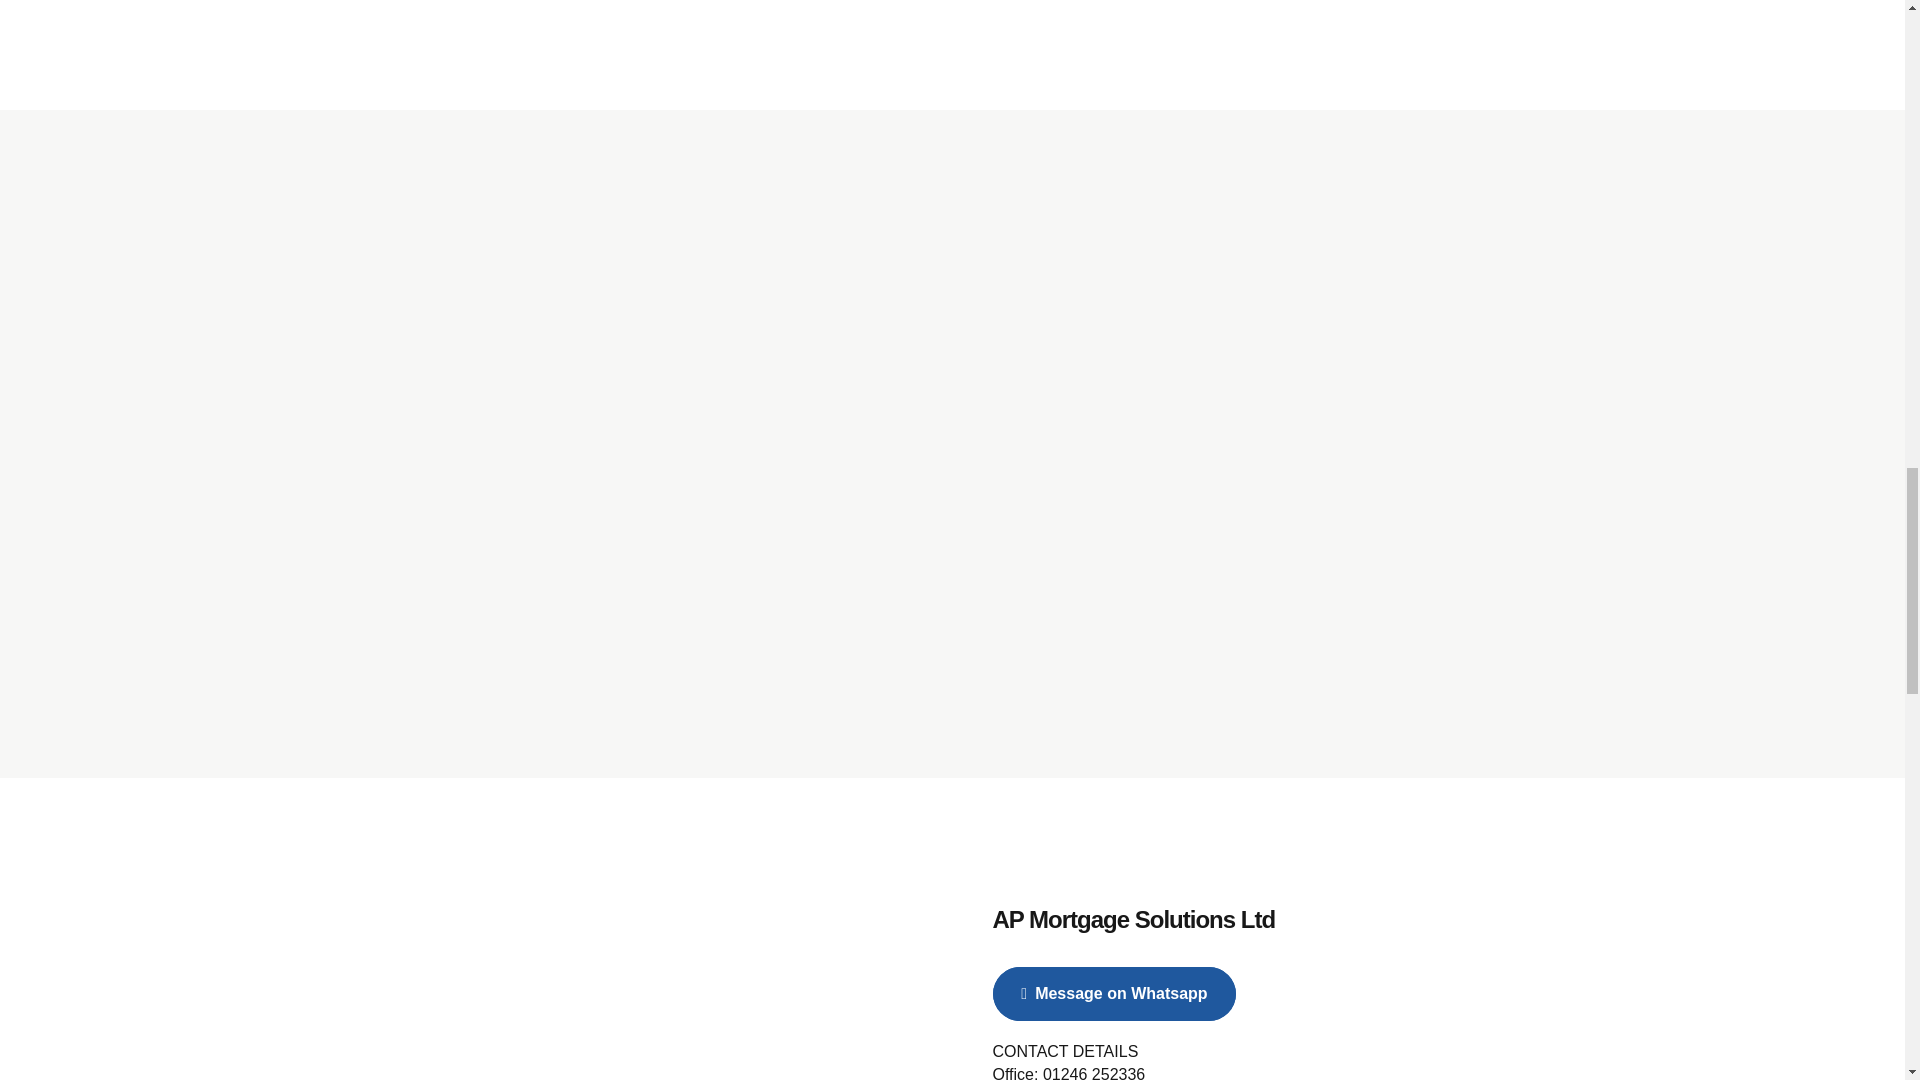 This screenshot has width=1920, height=1080. What do you see at coordinates (1114, 993) in the screenshot?
I see `Message on Whatsapp` at bounding box center [1114, 993].